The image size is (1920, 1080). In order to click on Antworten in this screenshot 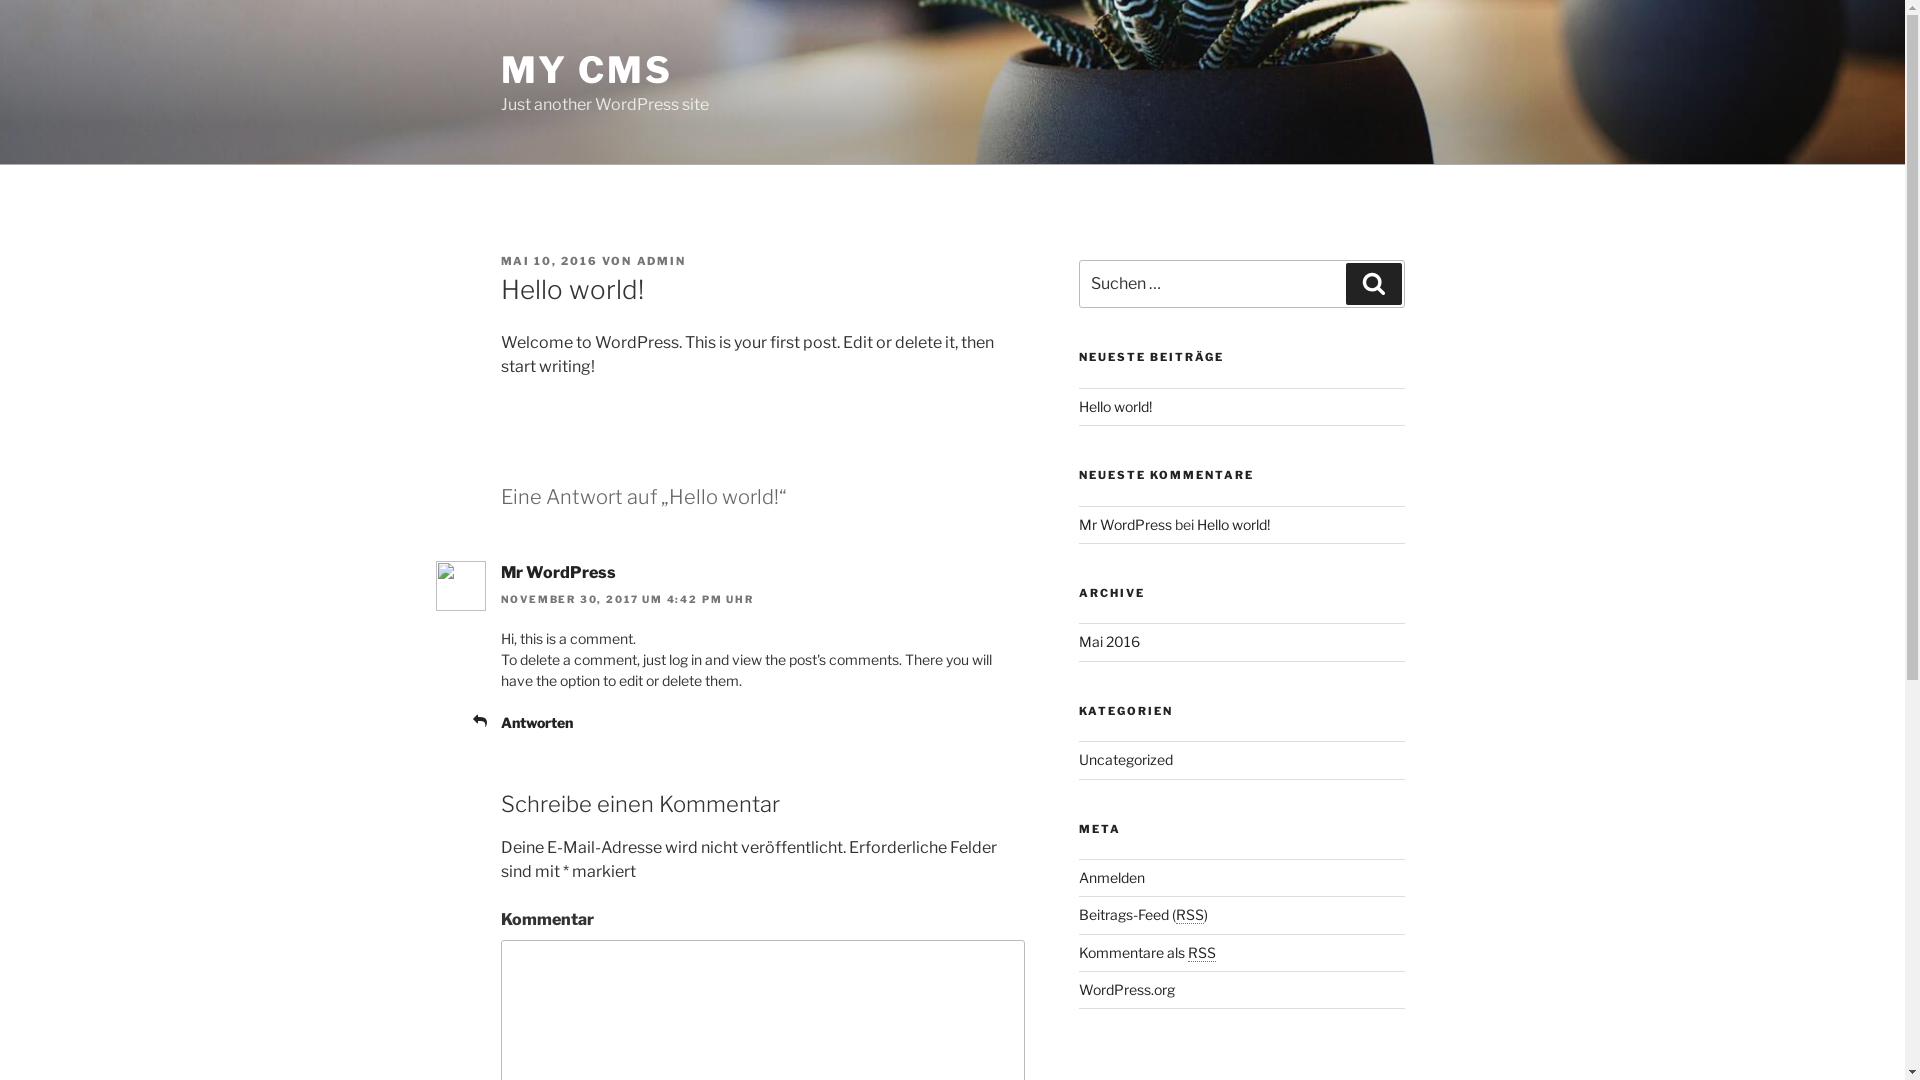, I will do `click(536, 722)`.